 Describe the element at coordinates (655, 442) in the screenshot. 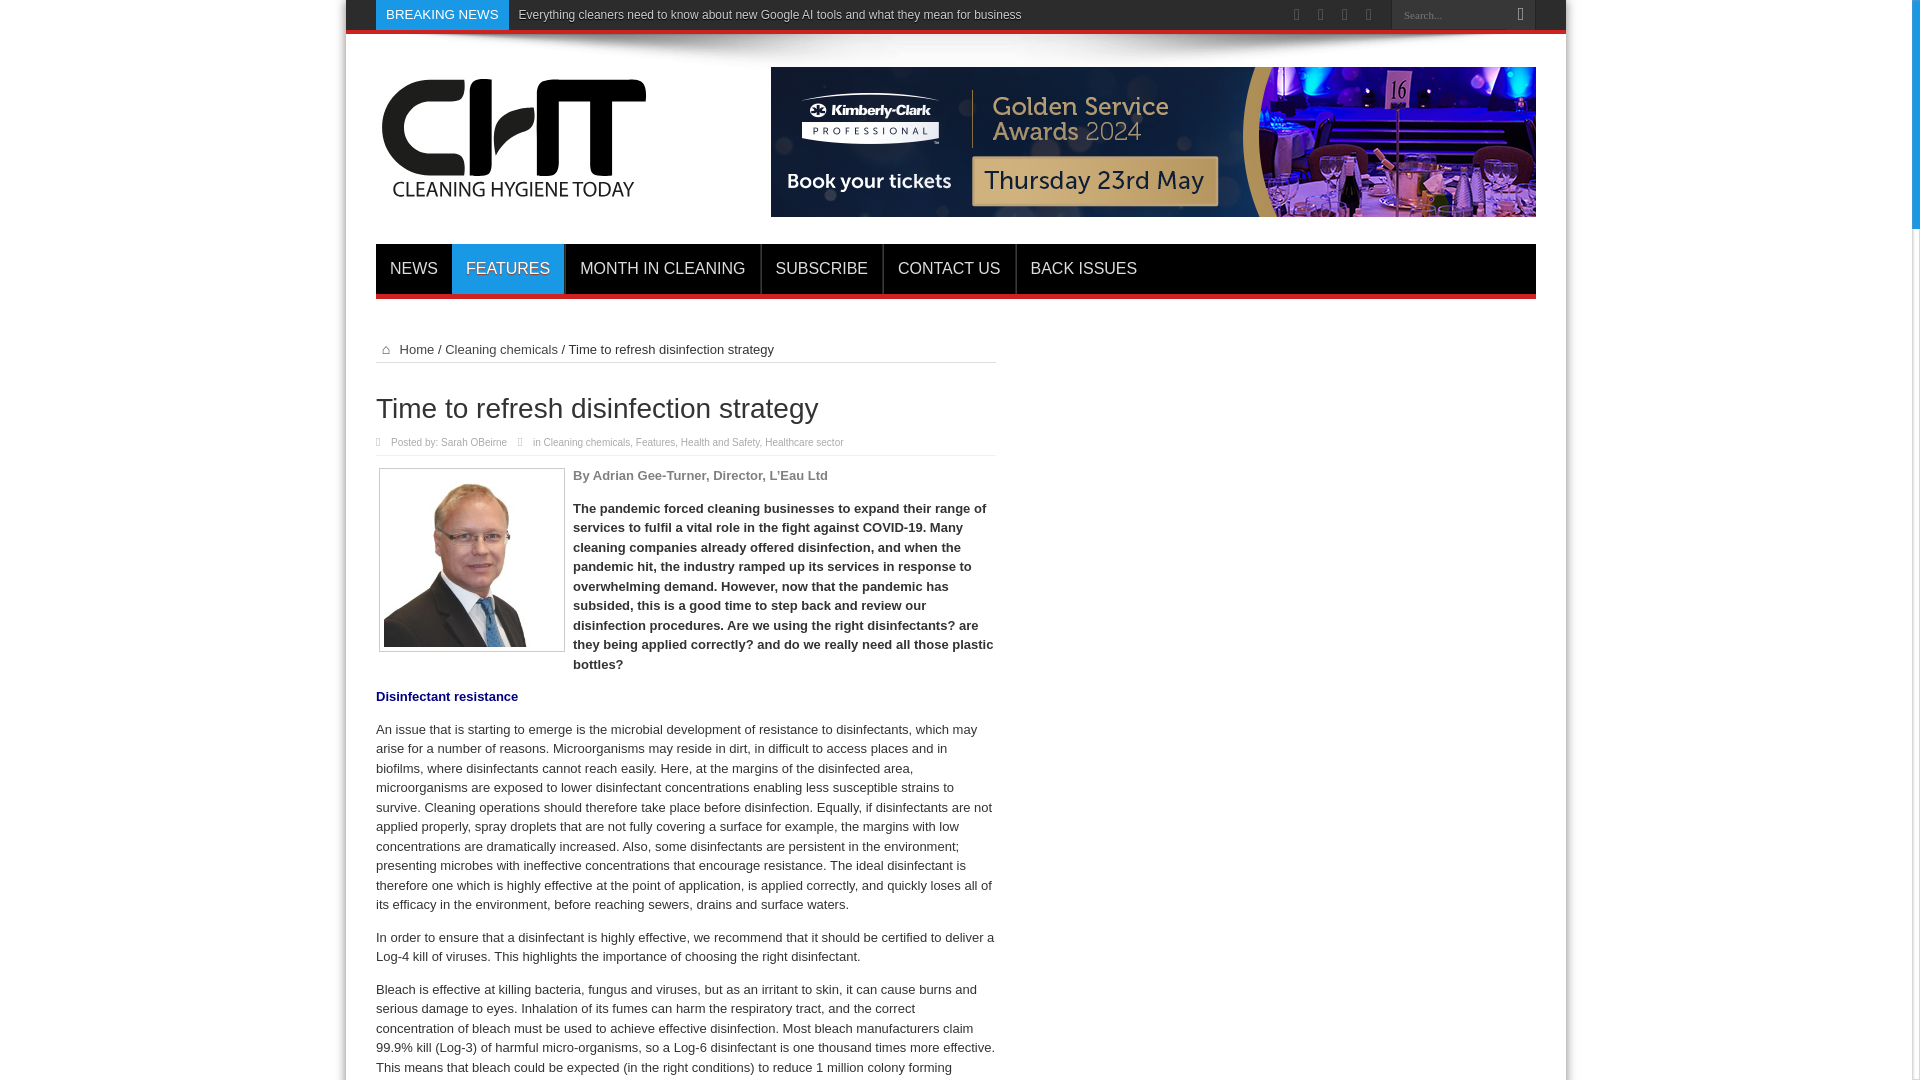

I see `Features` at that location.